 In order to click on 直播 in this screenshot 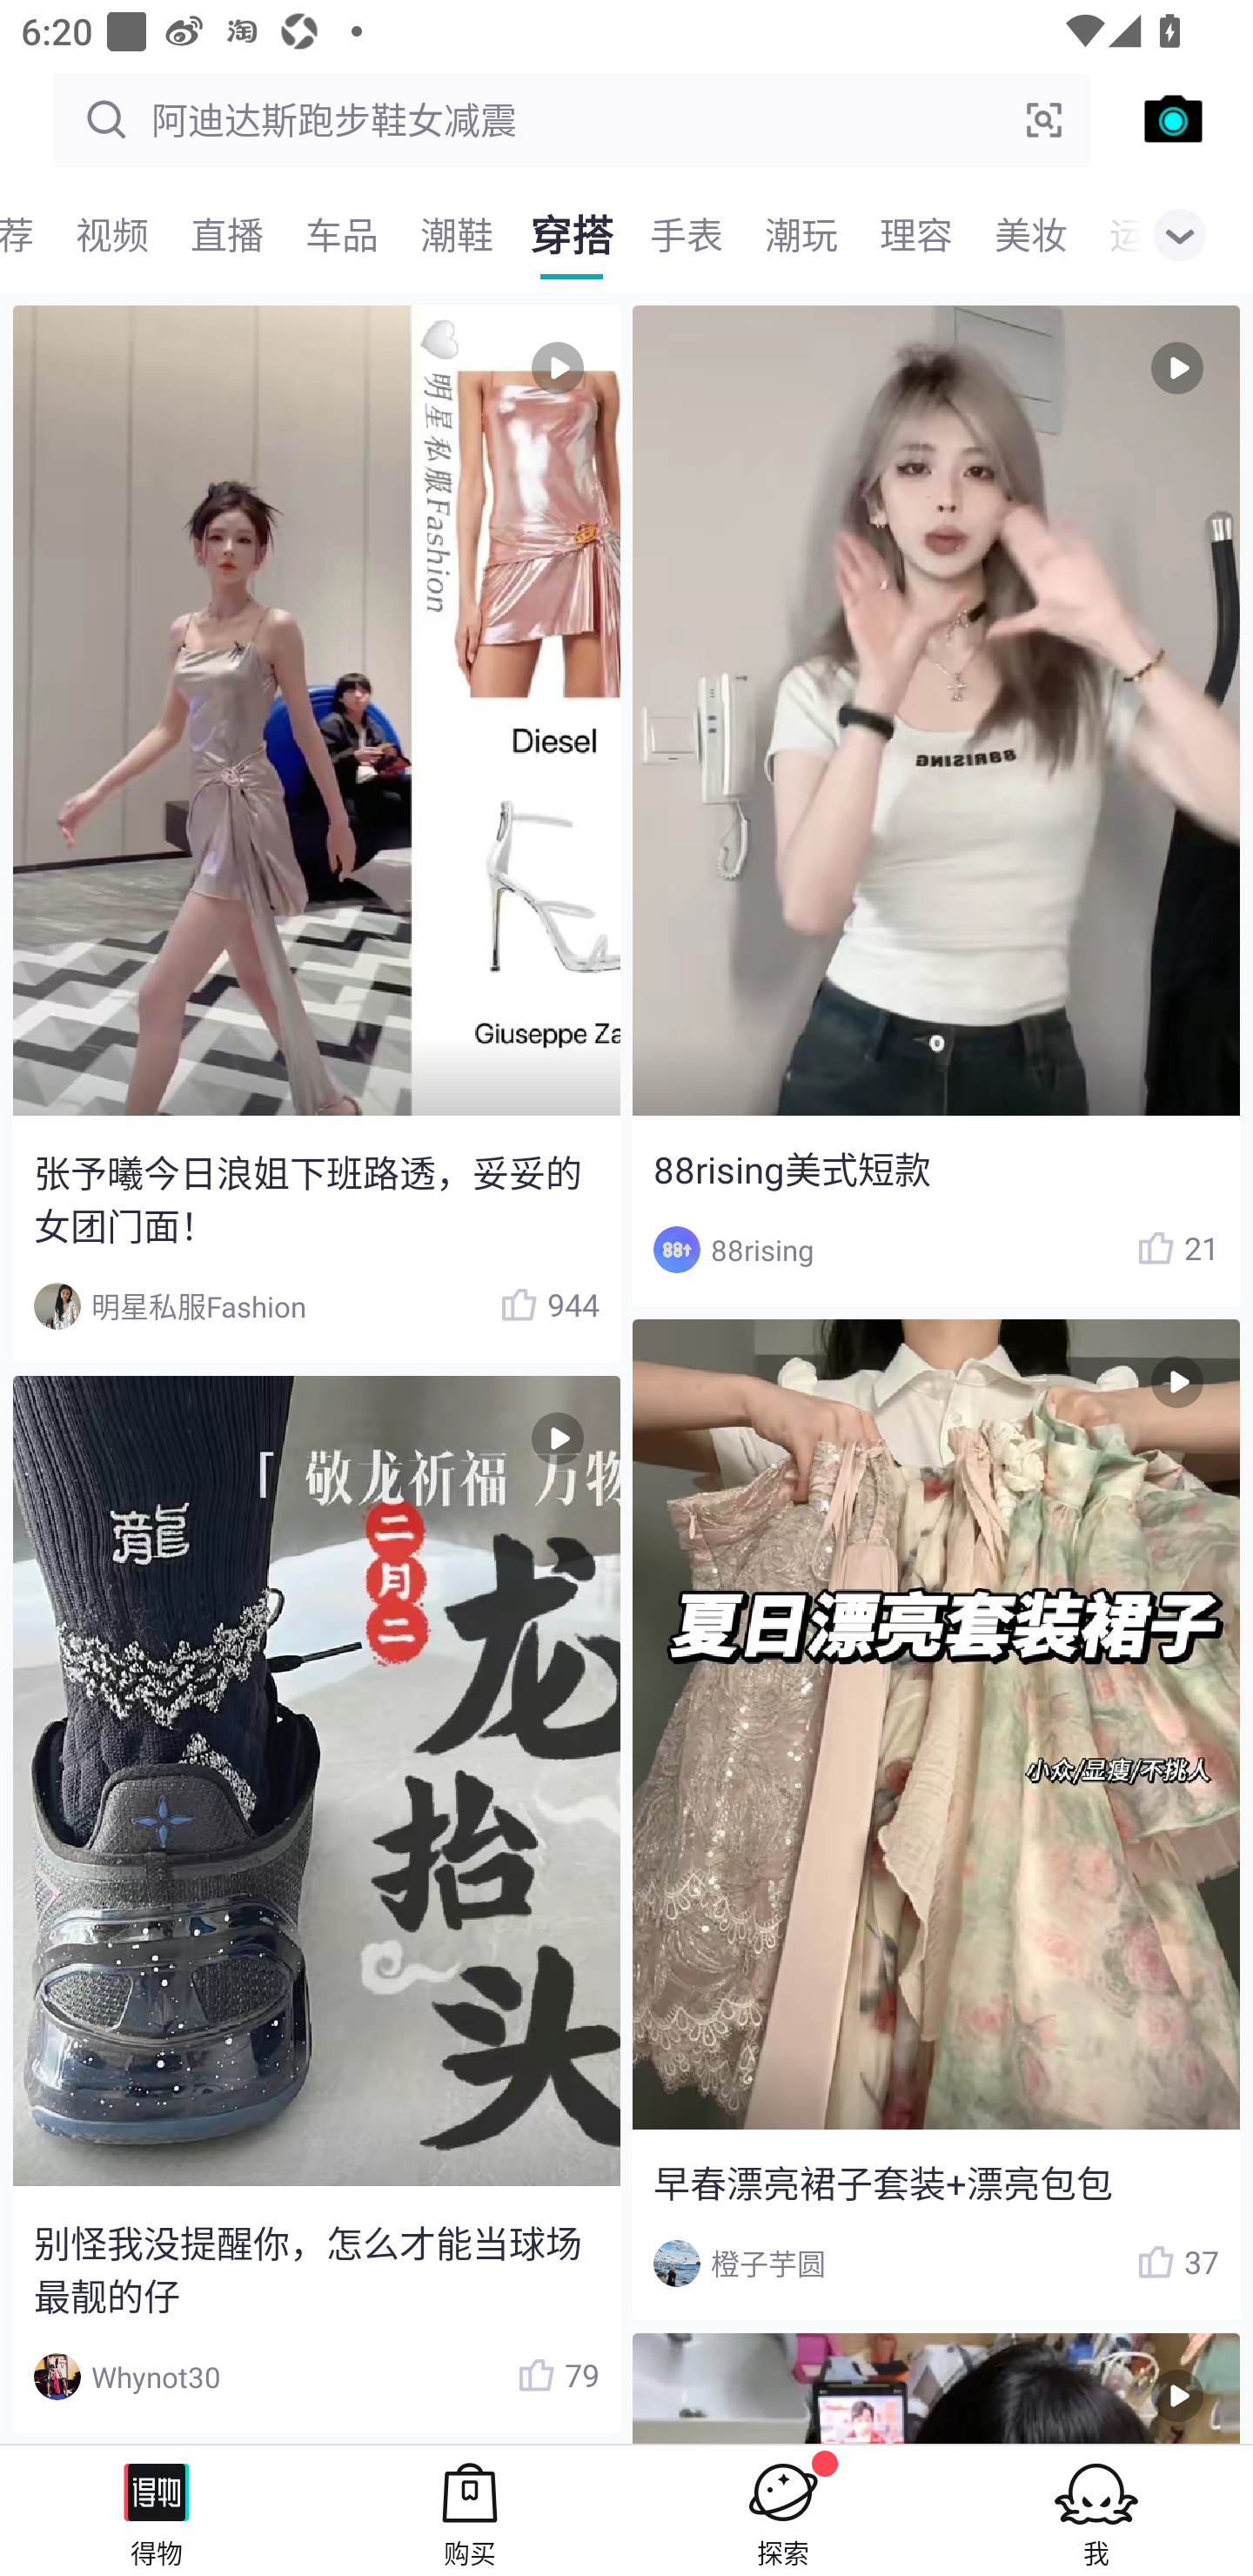, I will do `click(226, 235)`.